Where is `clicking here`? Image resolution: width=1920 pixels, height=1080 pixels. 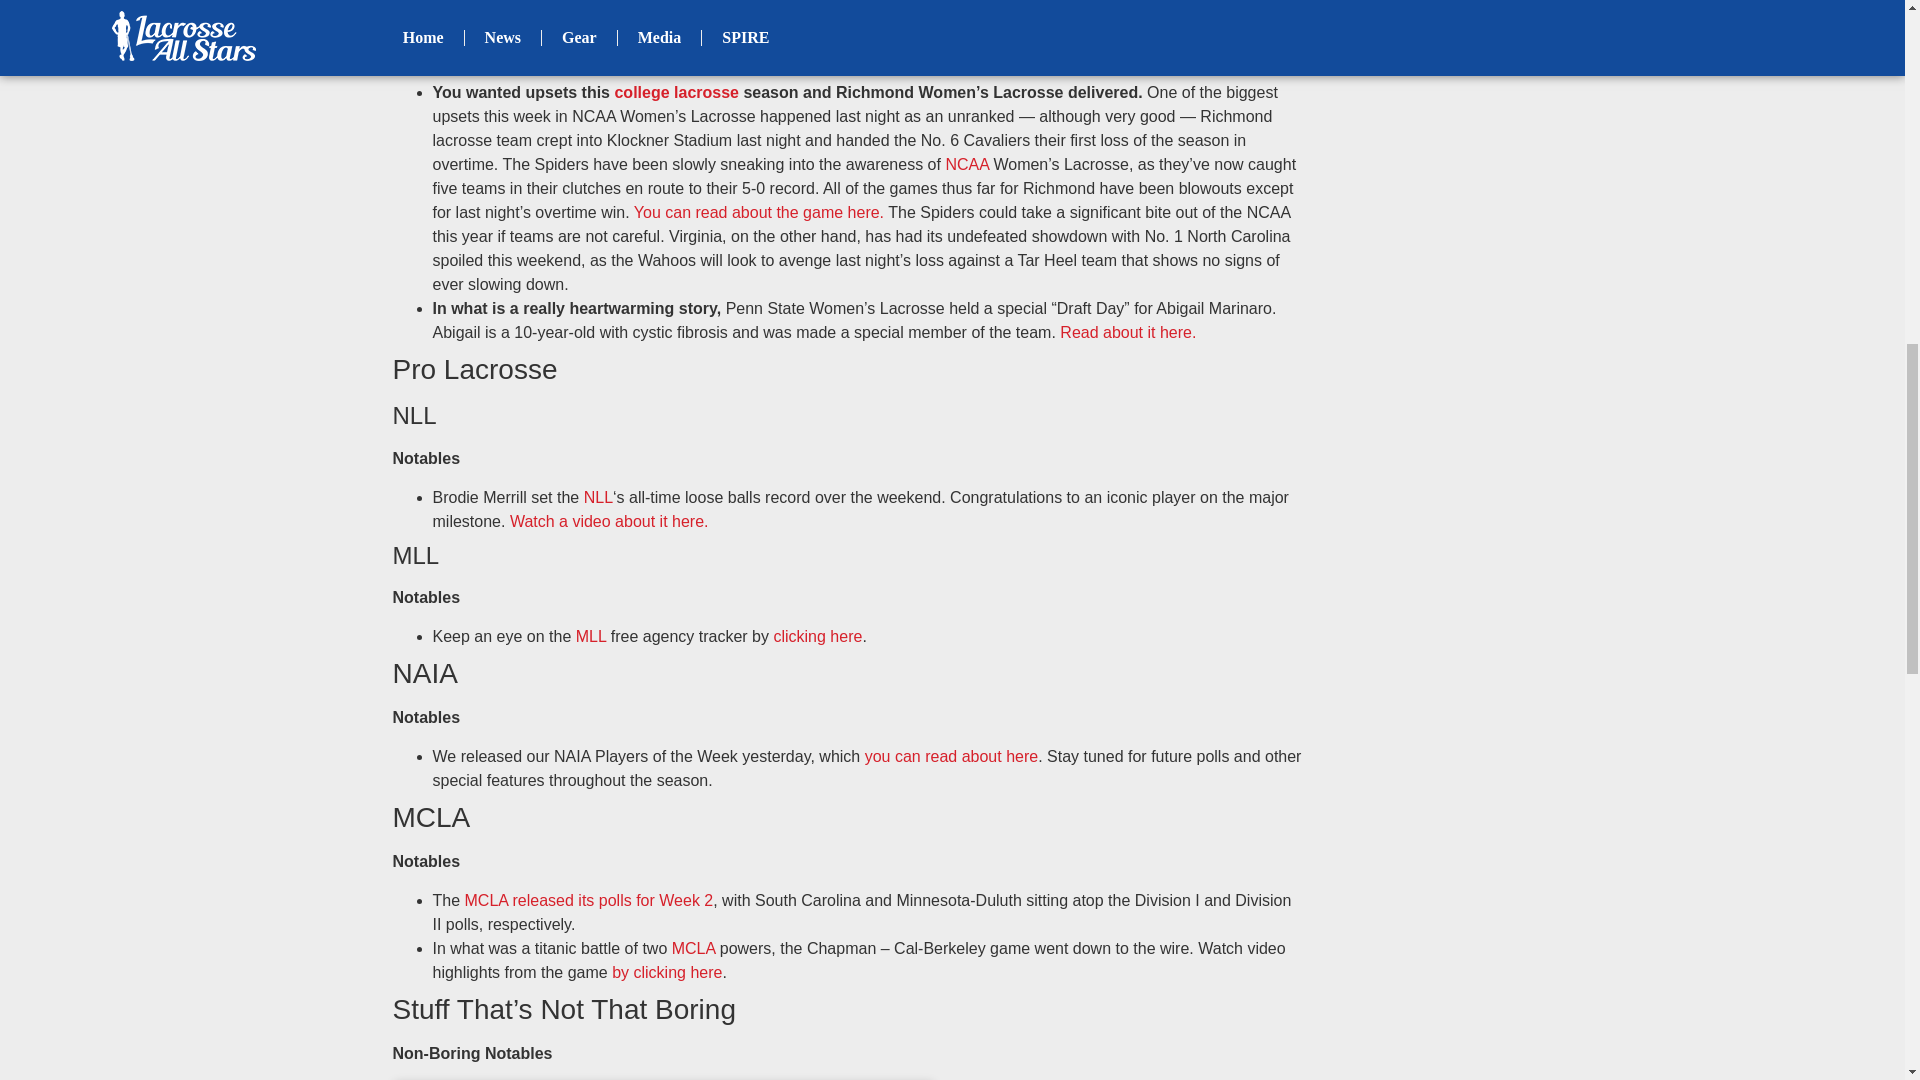
clicking here is located at coordinates (818, 636).